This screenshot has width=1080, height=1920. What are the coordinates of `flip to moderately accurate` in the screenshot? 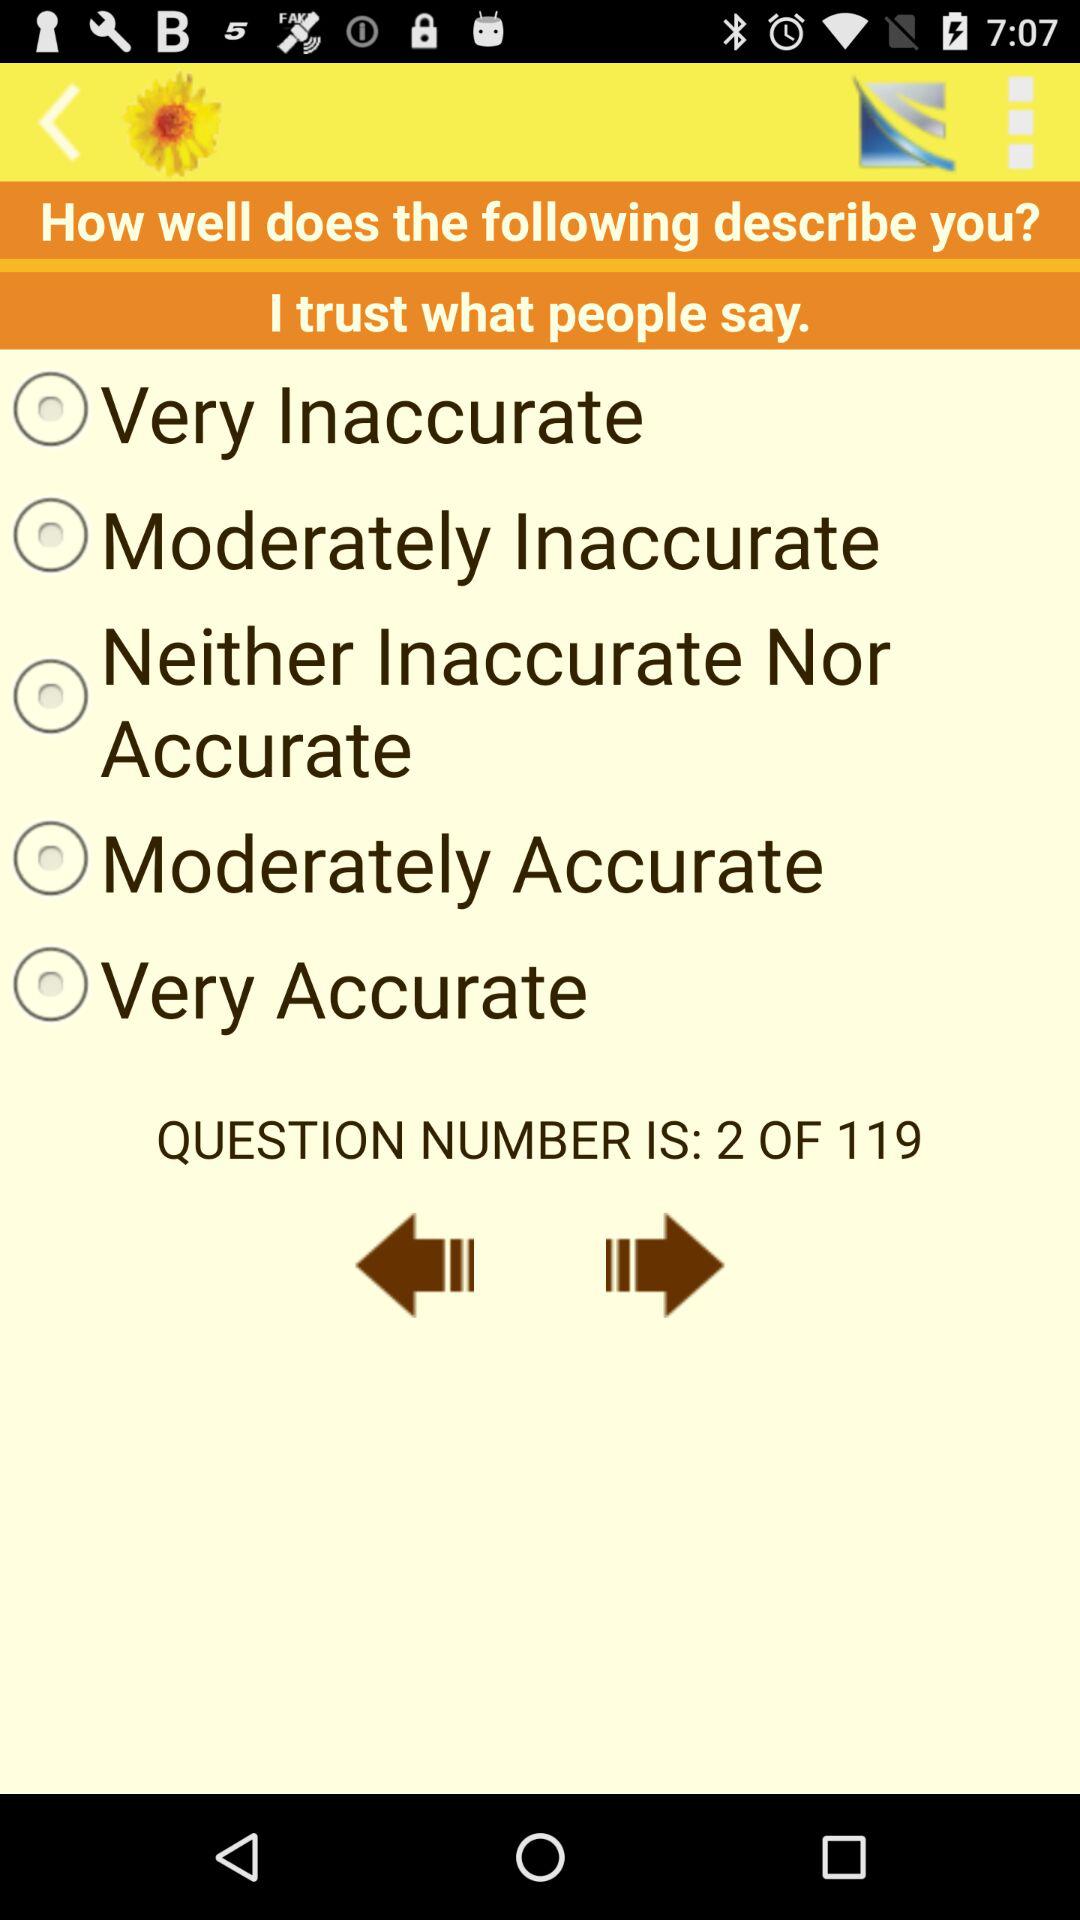 It's located at (412, 861).